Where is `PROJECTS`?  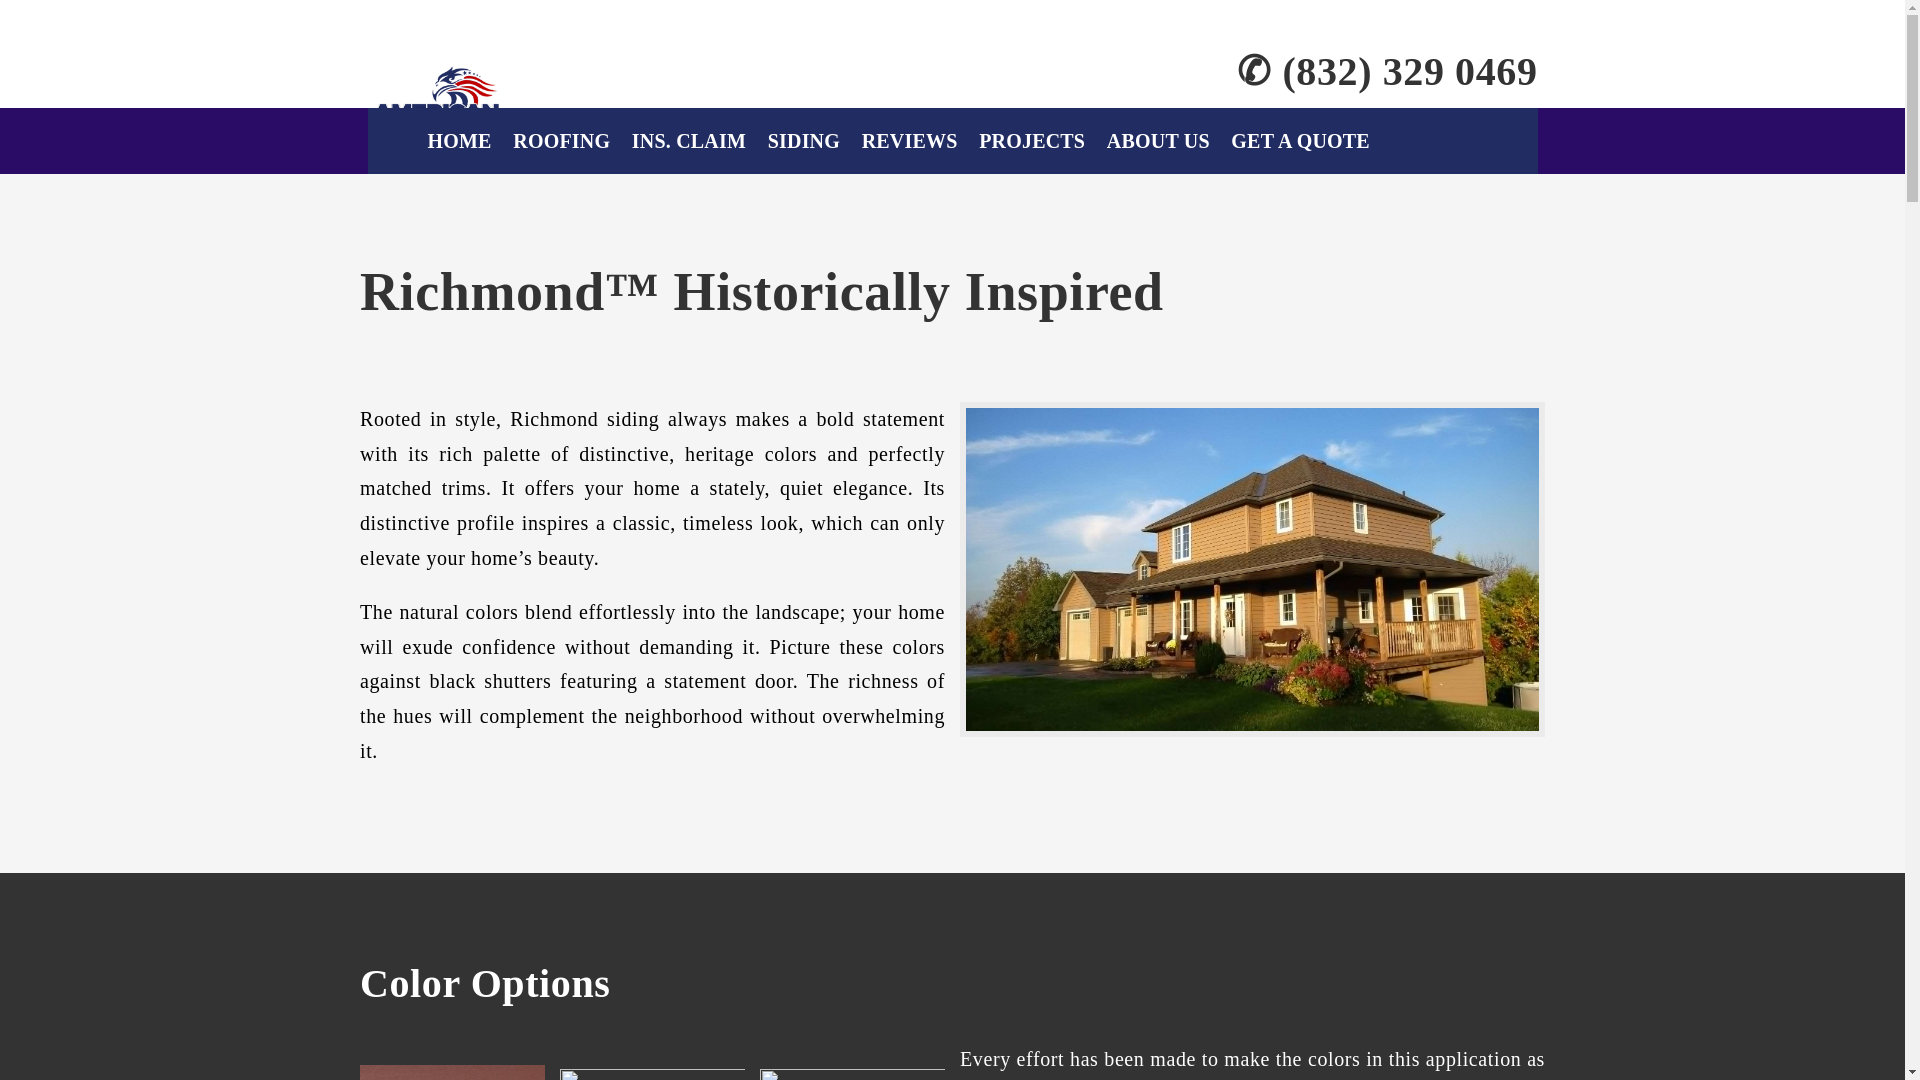
PROJECTS is located at coordinates (1032, 140).